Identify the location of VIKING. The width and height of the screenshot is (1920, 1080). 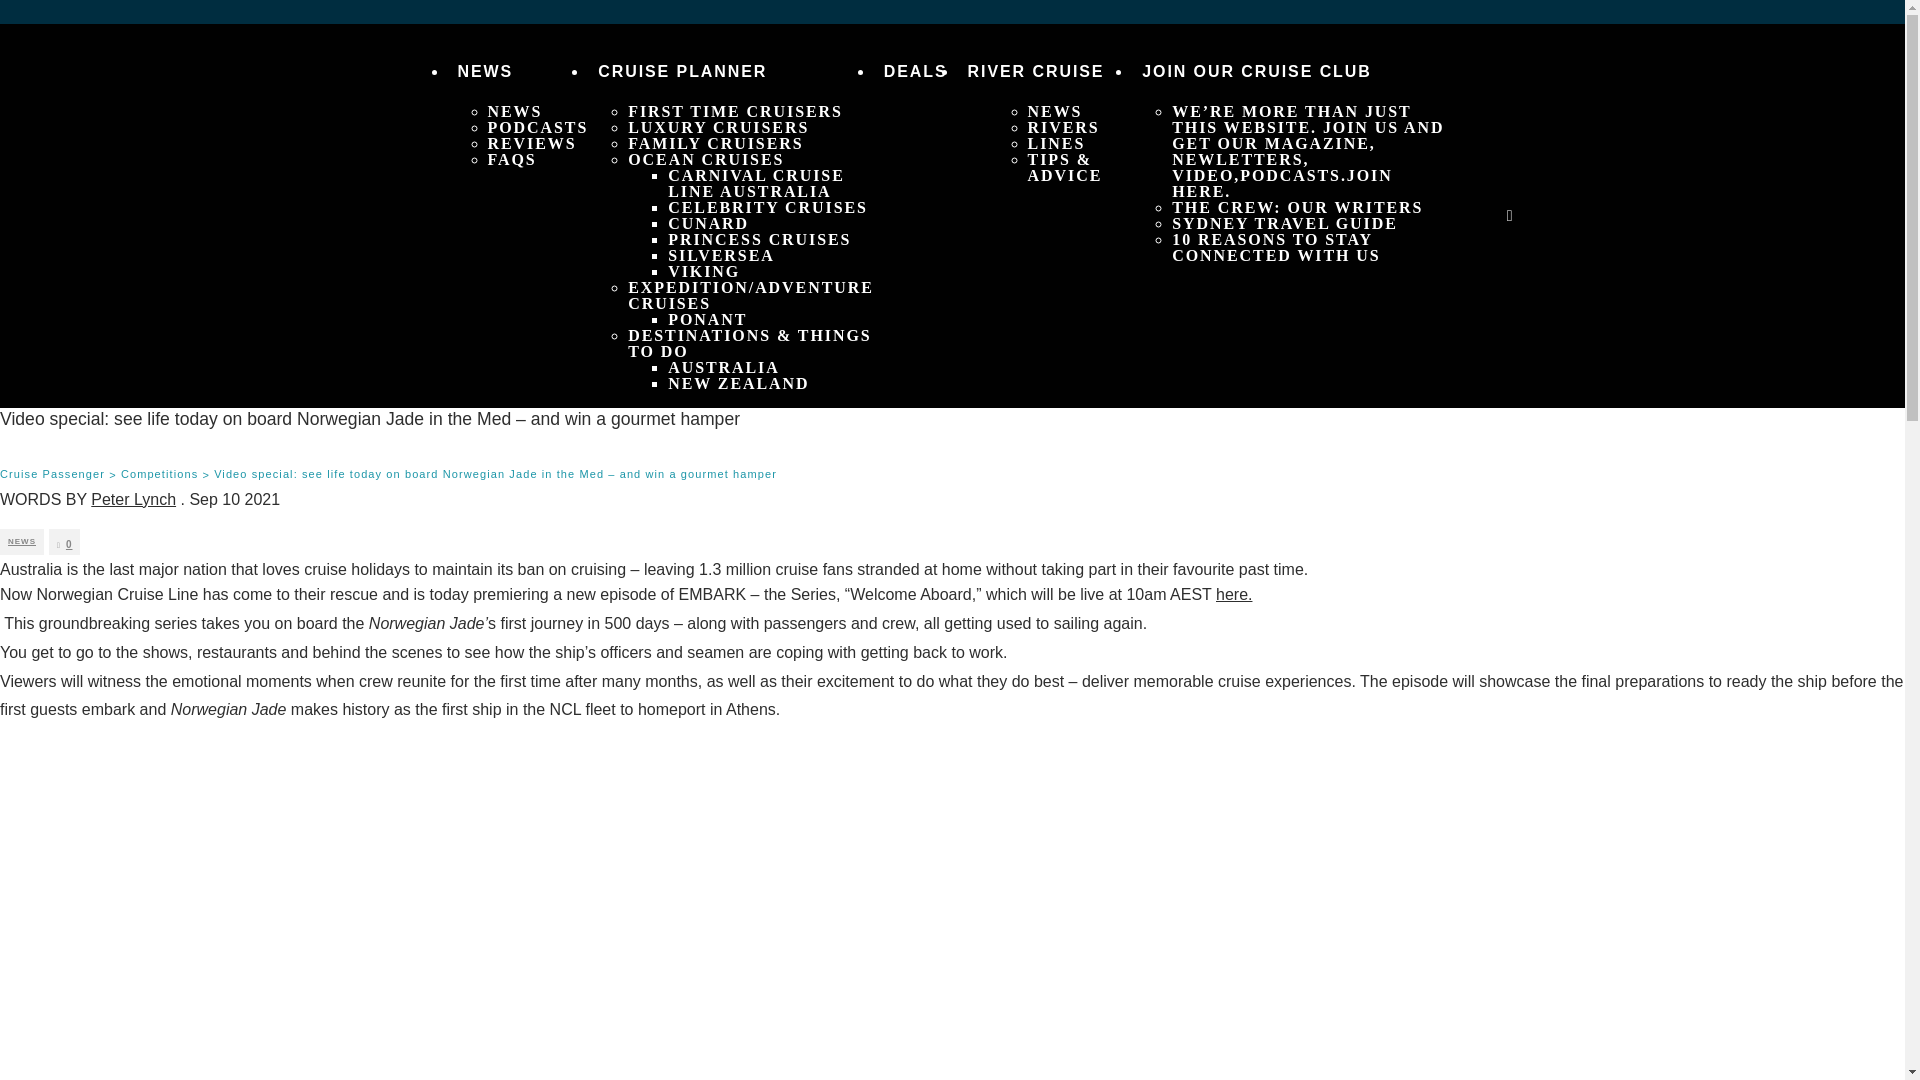
(704, 271).